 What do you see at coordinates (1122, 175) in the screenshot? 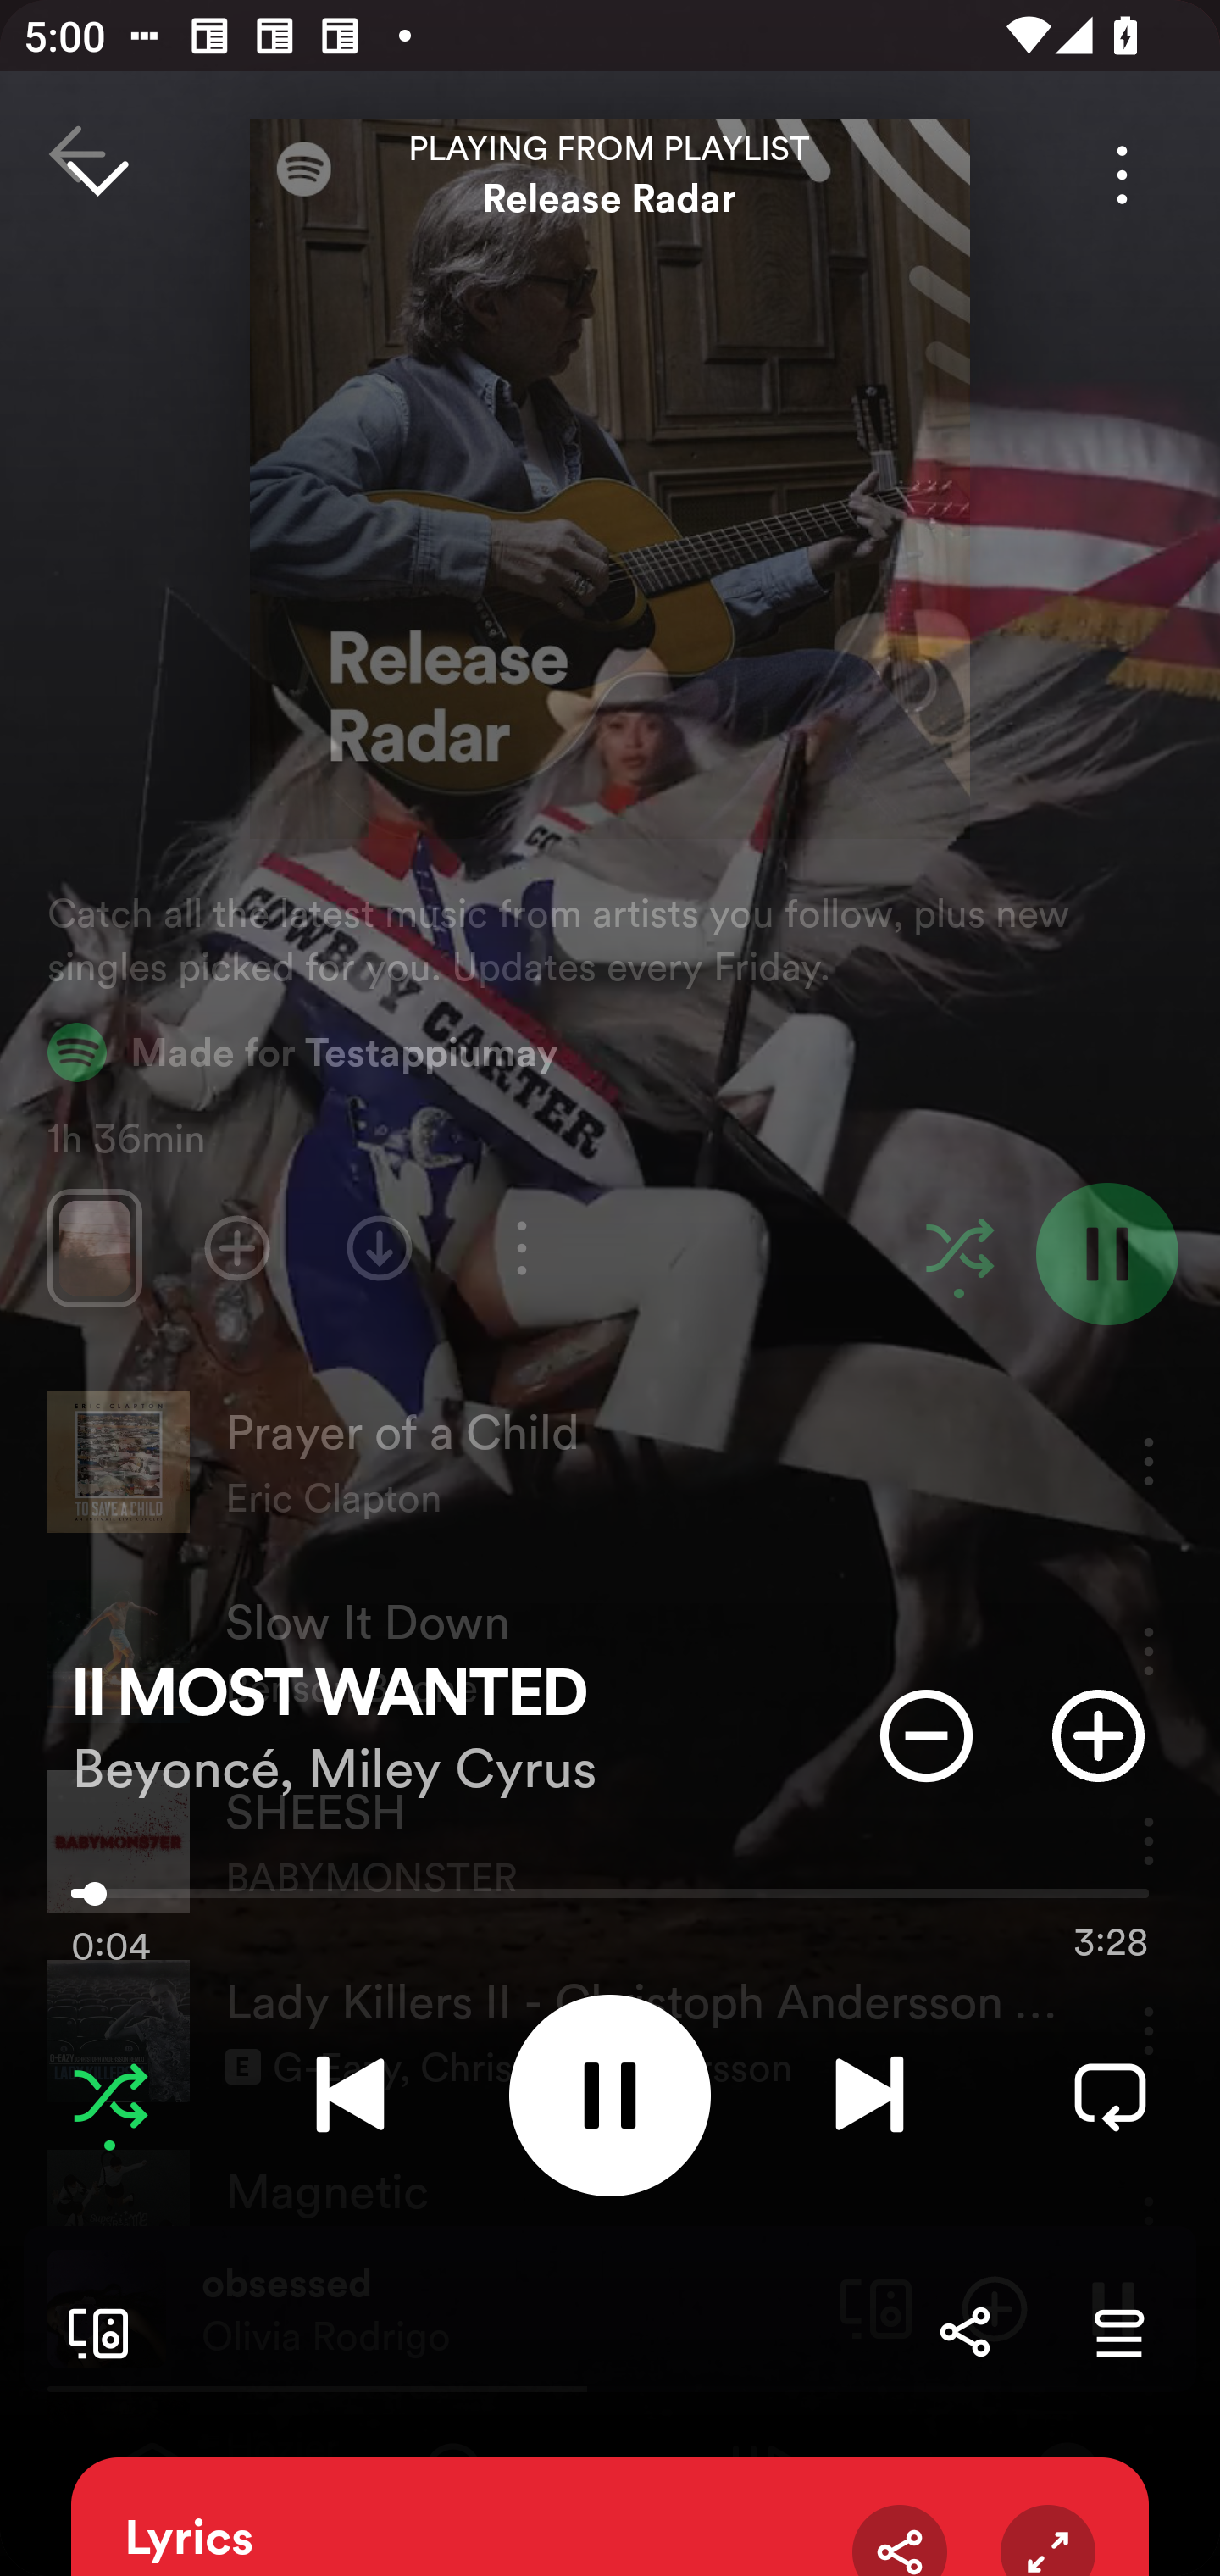
I see `More options for song II MOST WANTED` at bounding box center [1122, 175].